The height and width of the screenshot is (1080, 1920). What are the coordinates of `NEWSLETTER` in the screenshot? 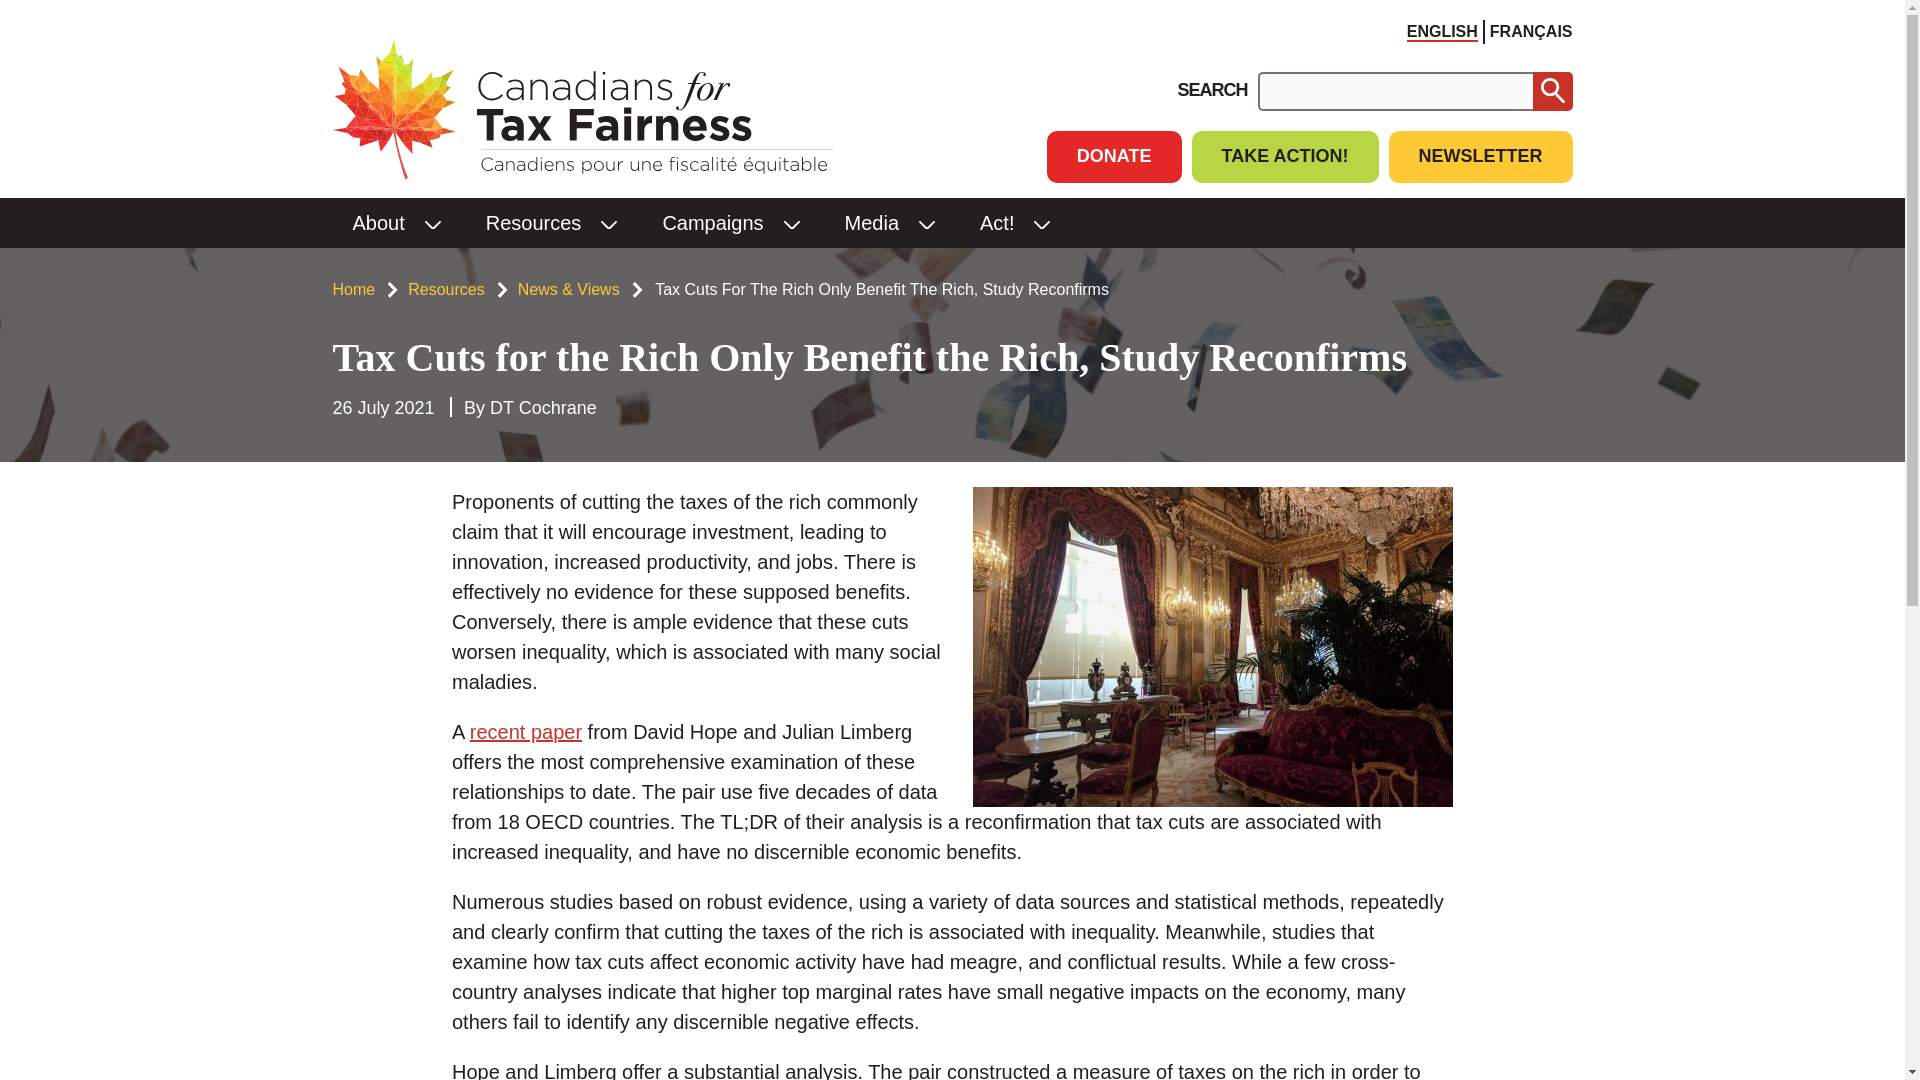 It's located at (1480, 156).